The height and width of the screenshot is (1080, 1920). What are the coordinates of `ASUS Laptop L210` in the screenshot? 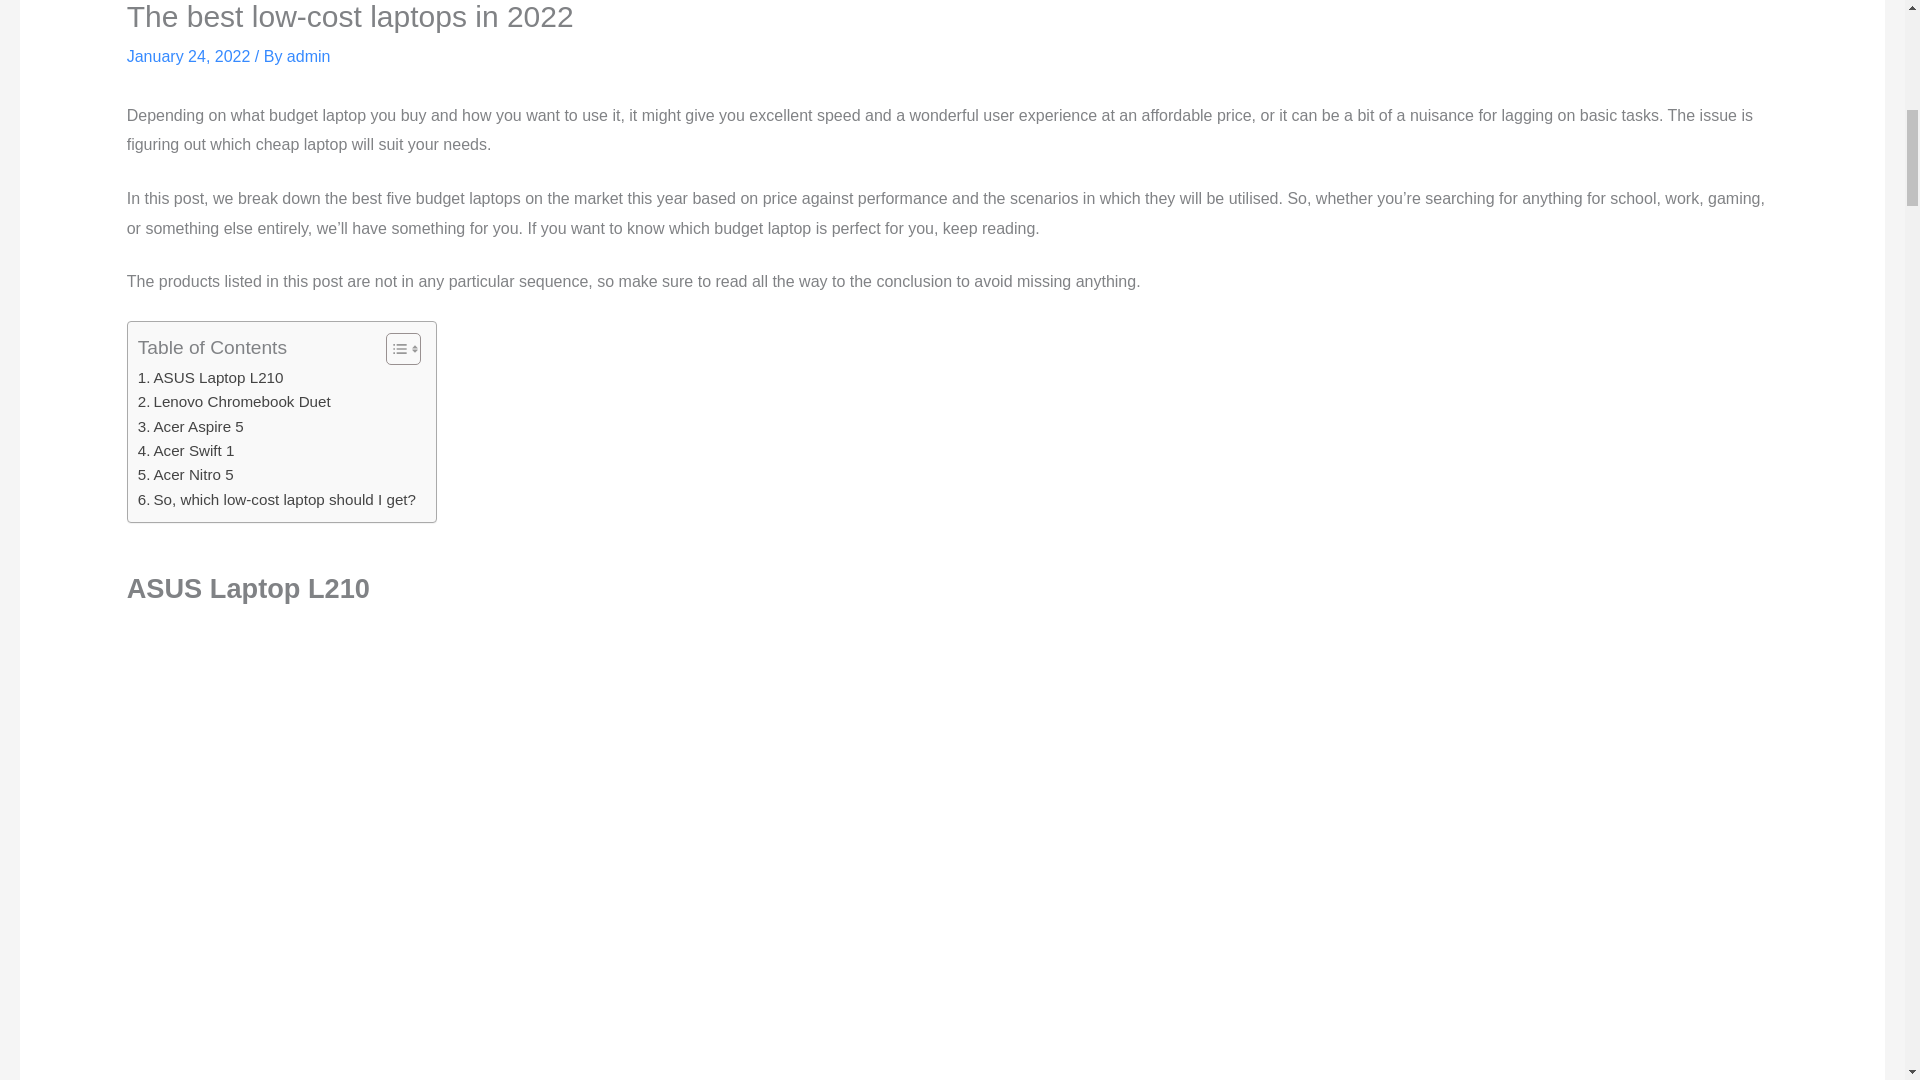 It's located at (211, 378).